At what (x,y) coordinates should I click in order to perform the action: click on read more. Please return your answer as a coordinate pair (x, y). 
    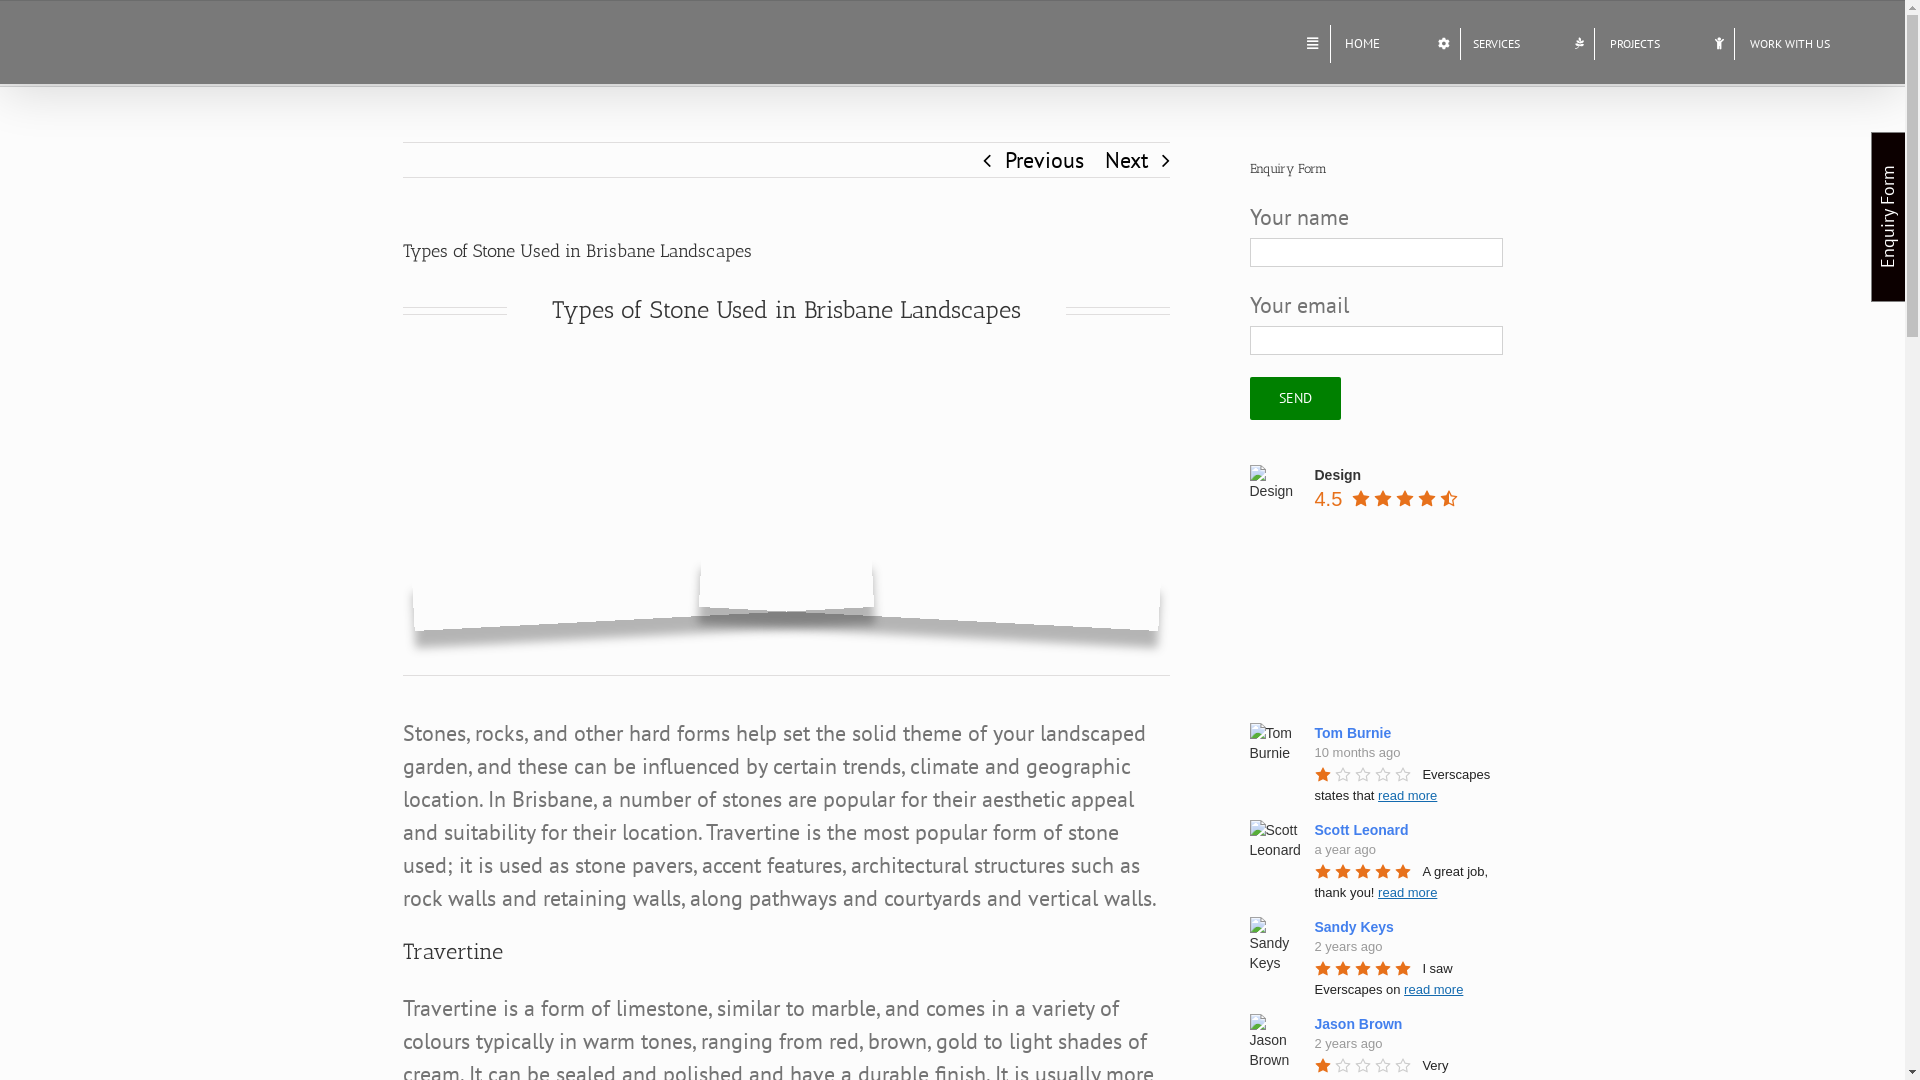
    Looking at the image, I should click on (1408, 892).